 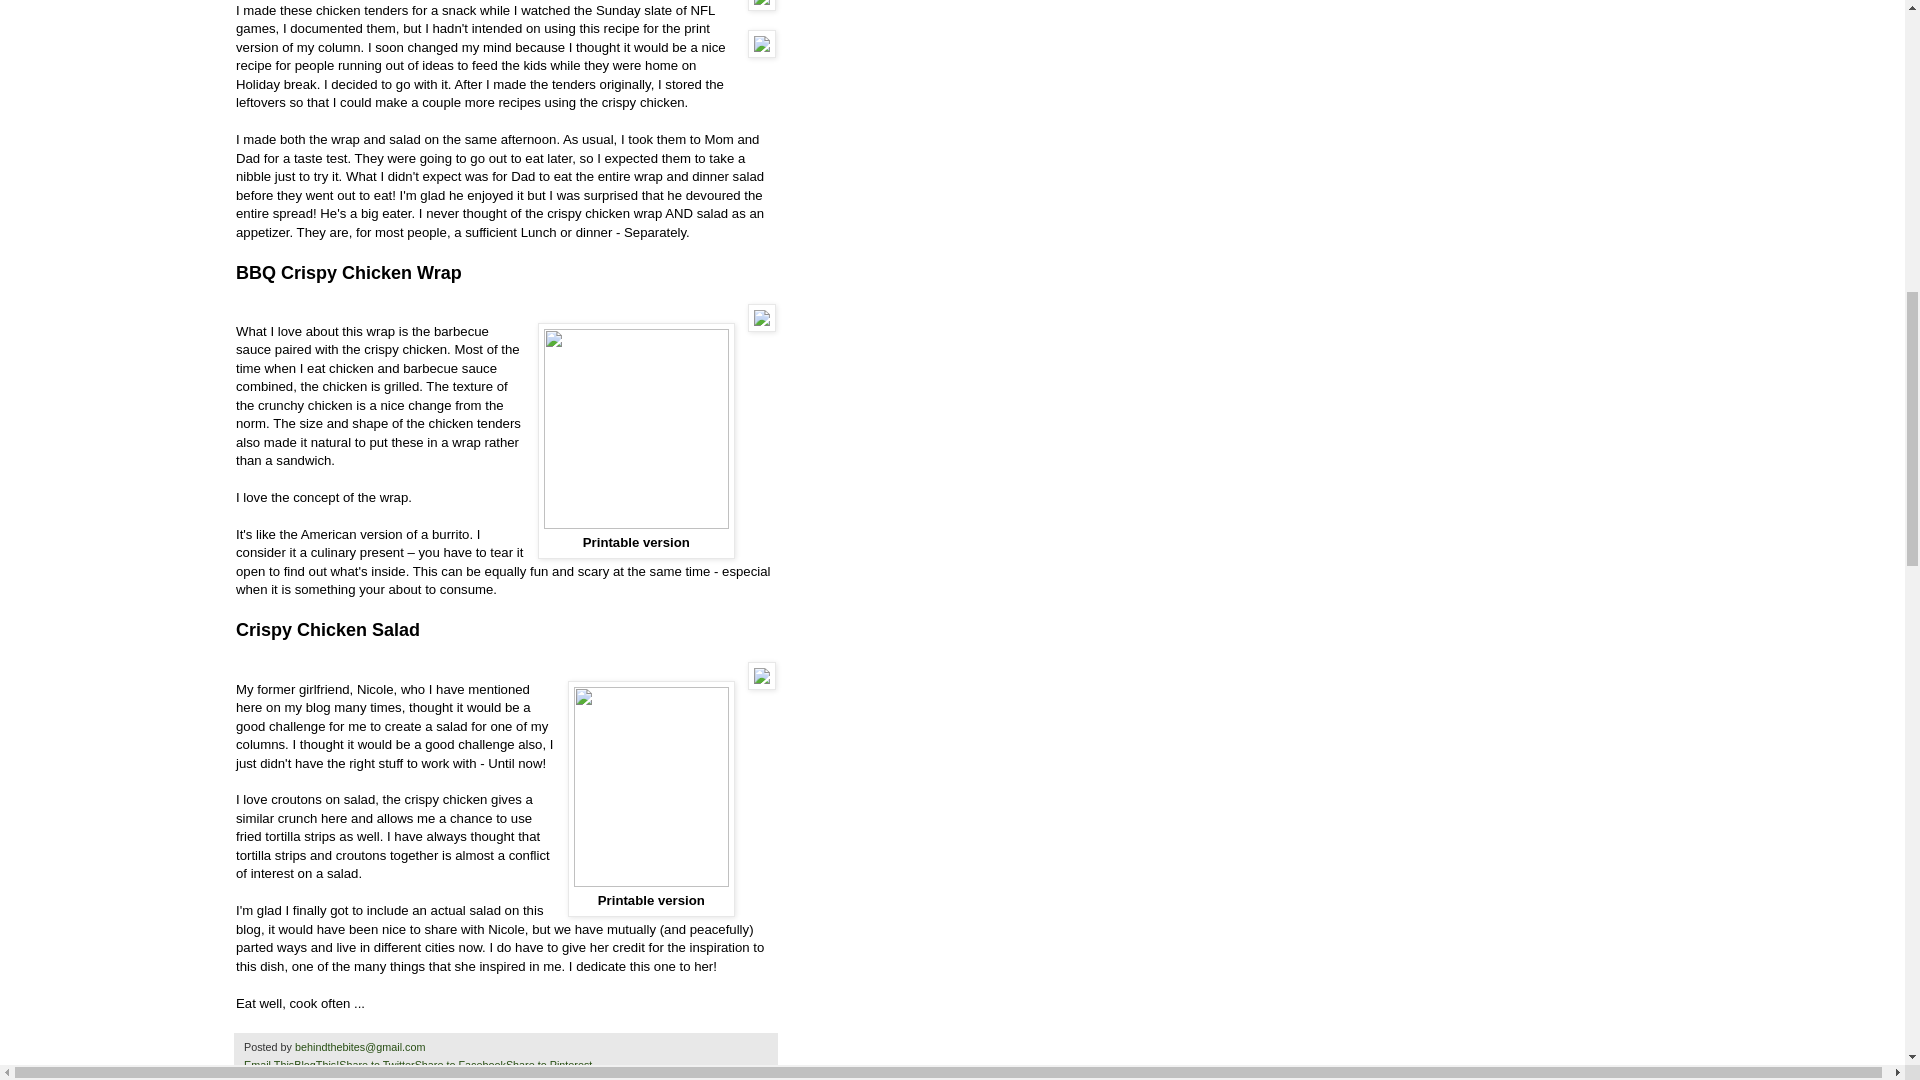 I want to click on Email Post, so click(x=436, y=1047).